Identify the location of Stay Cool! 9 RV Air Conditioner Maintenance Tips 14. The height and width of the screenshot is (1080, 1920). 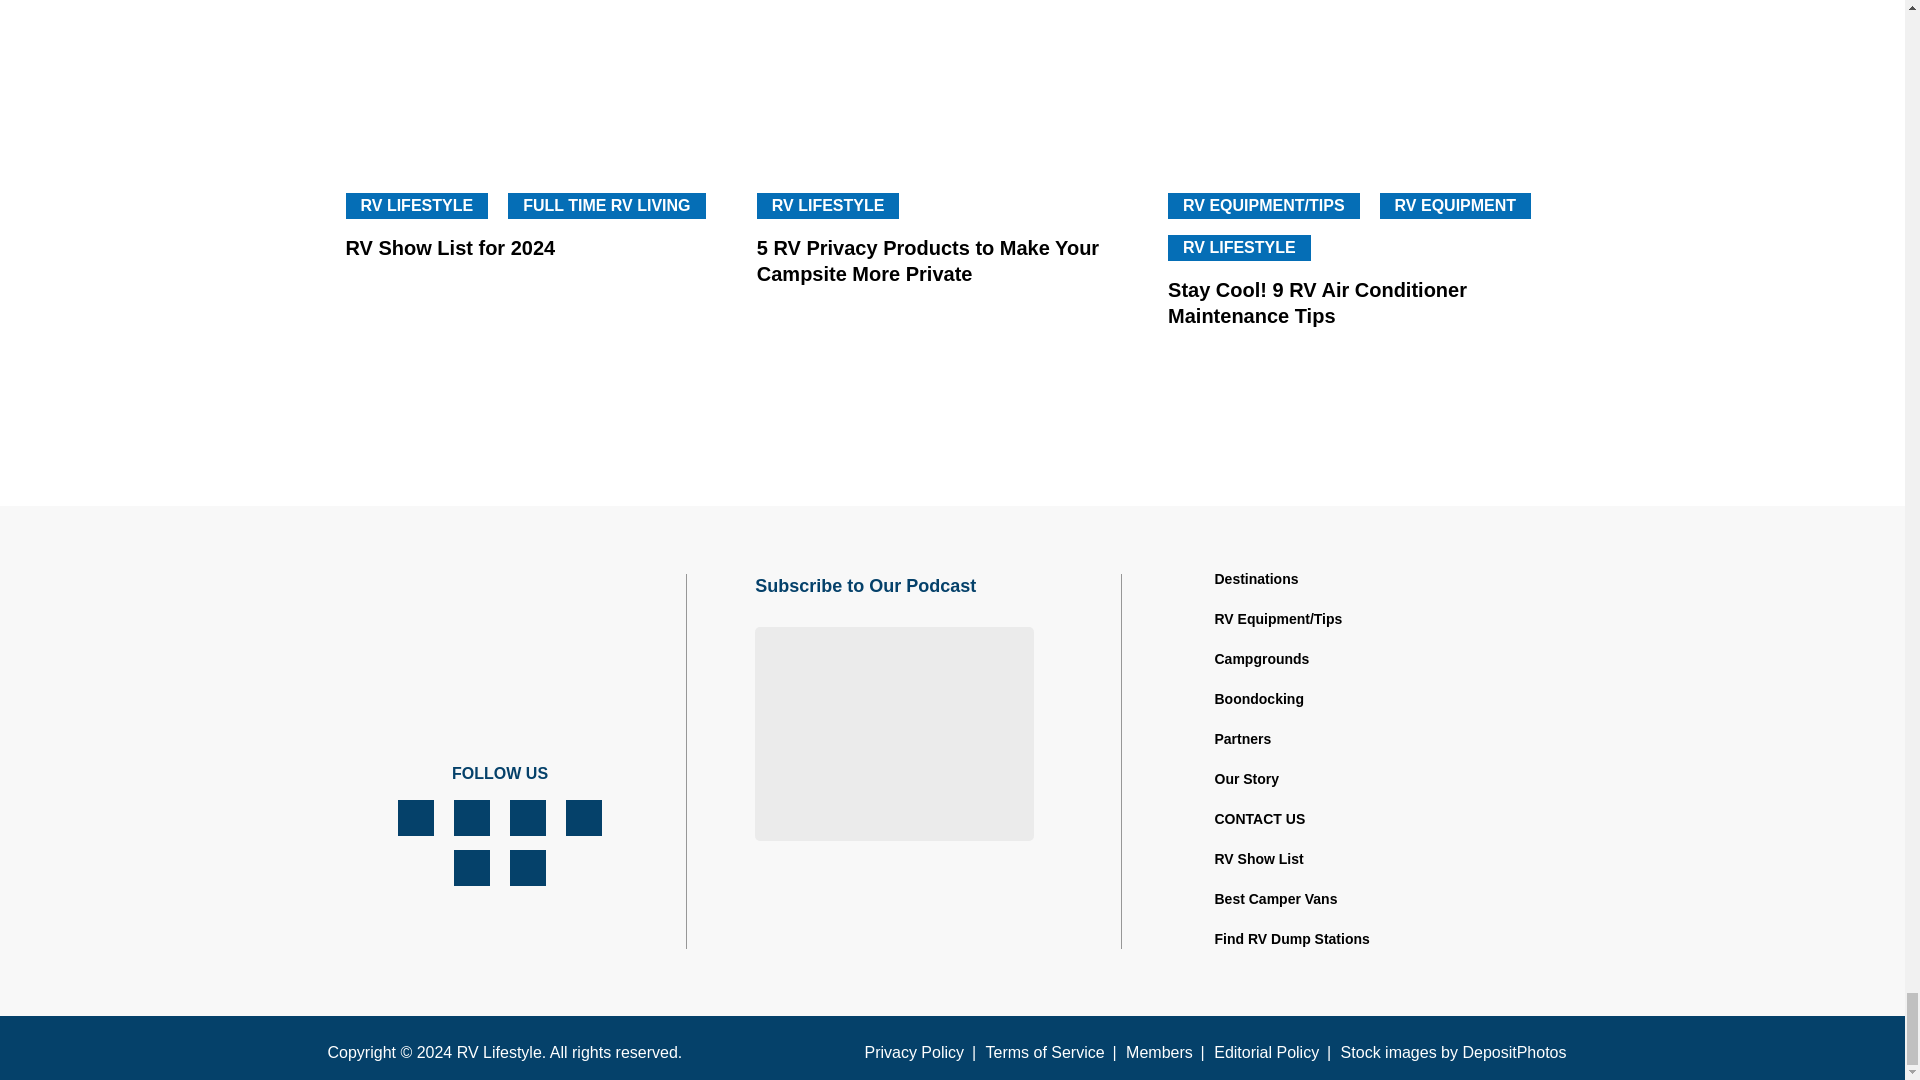
(1363, 82).